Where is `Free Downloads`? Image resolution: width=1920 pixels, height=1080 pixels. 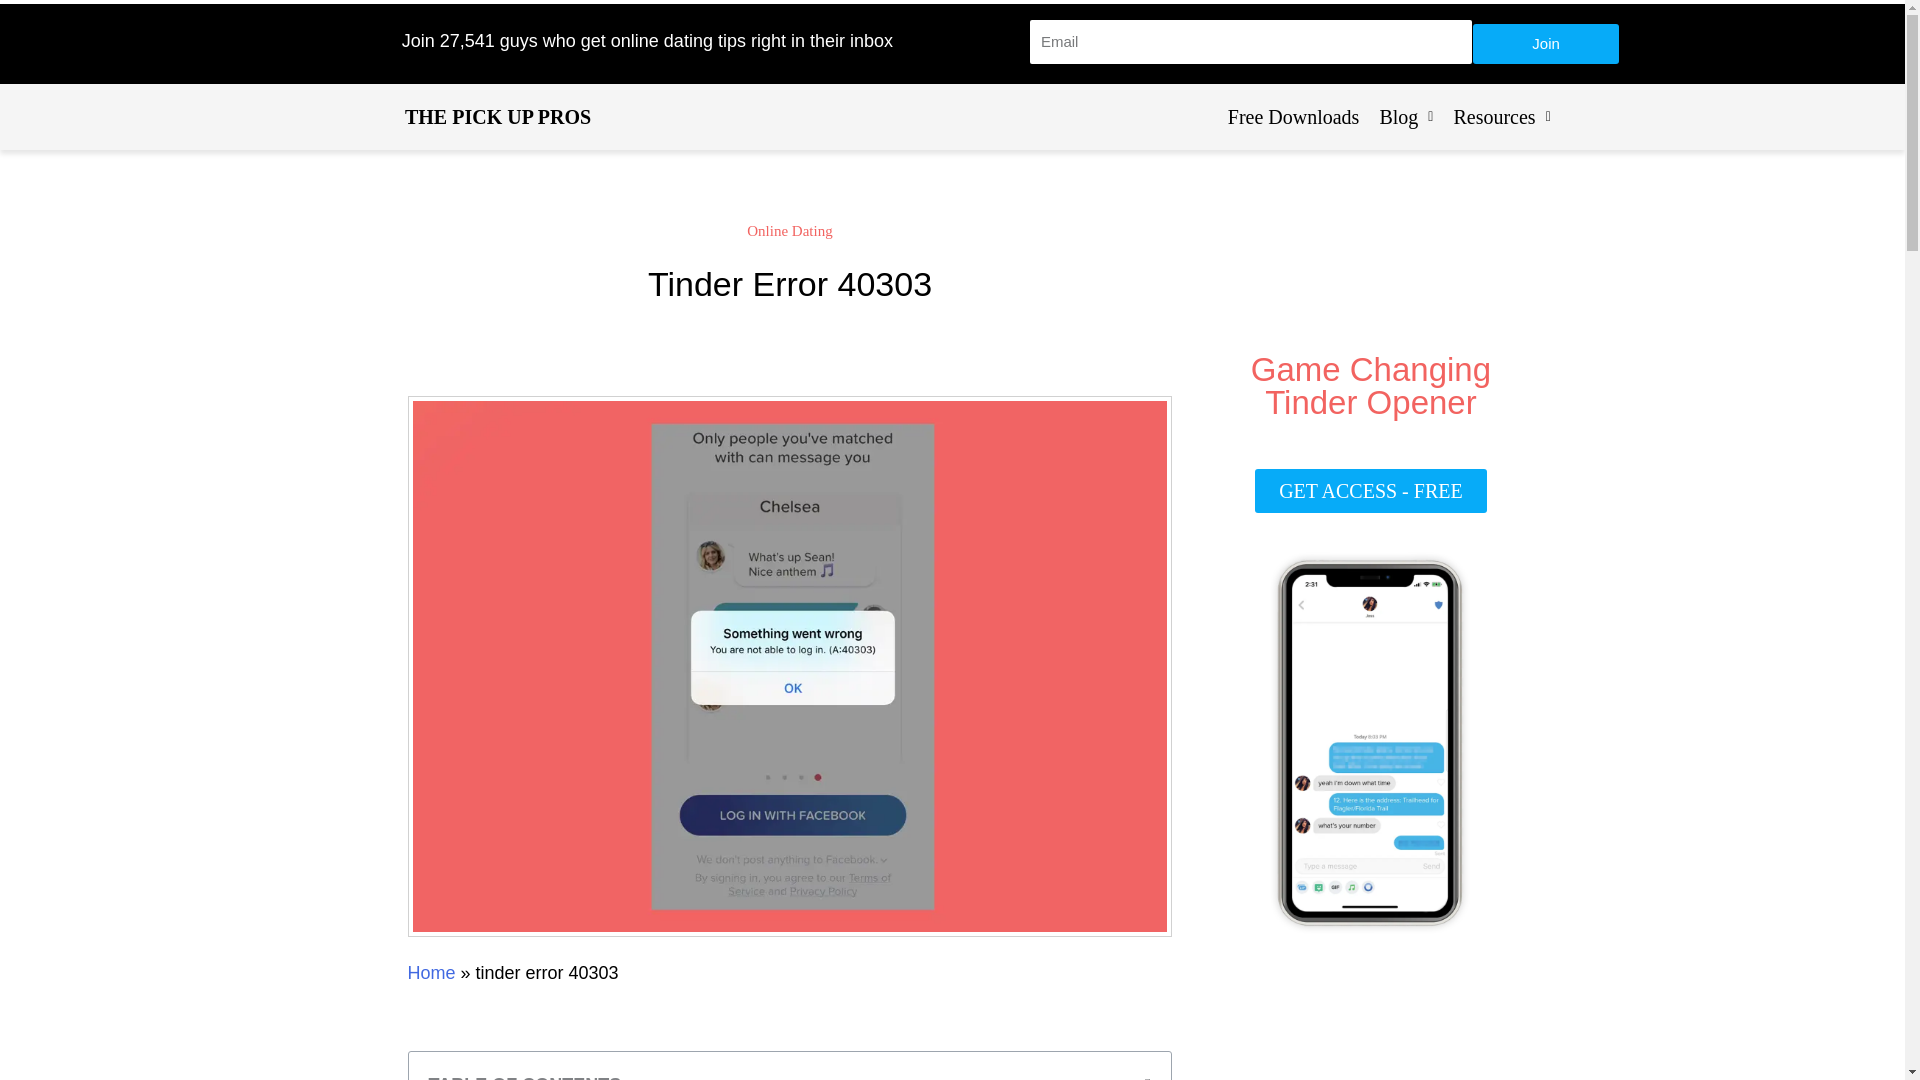
Free Downloads is located at coordinates (1294, 116).